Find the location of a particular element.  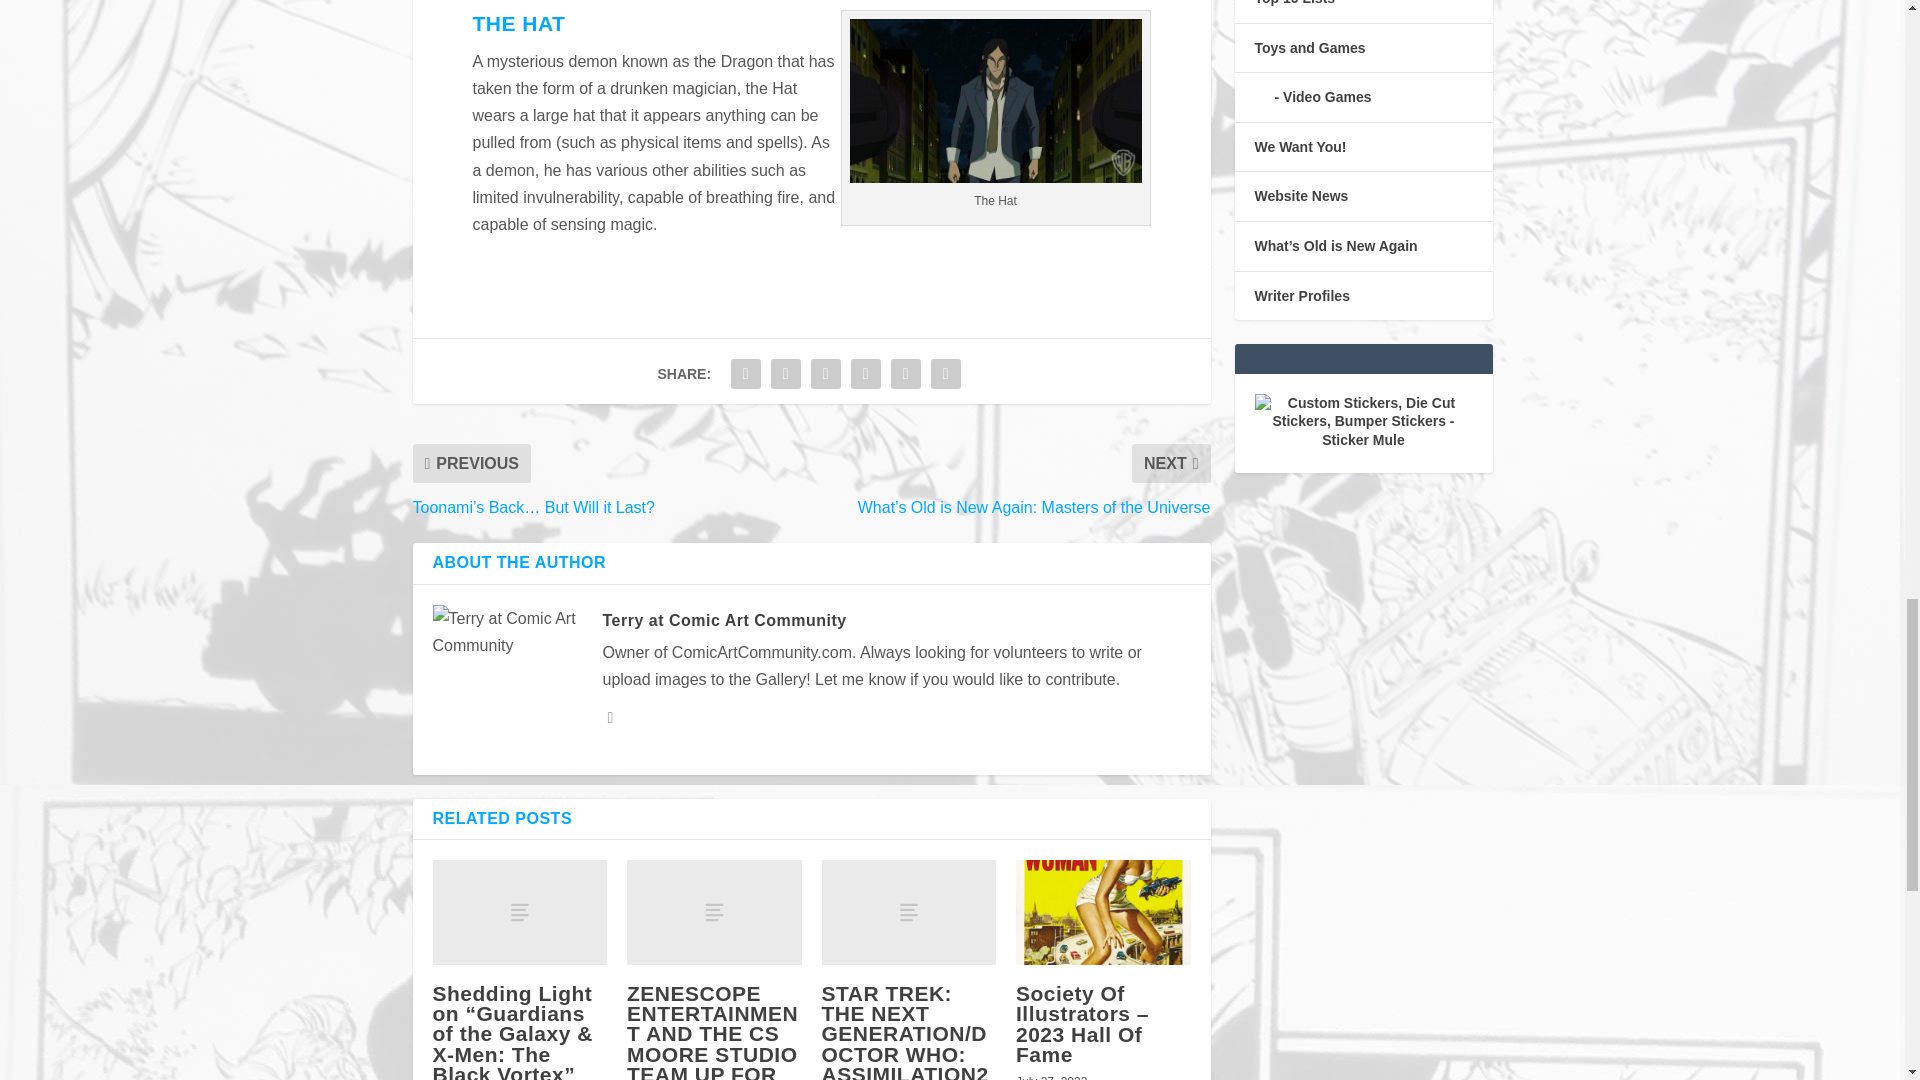

Share "Who are the Elite?" via Pinterest is located at coordinates (866, 374).